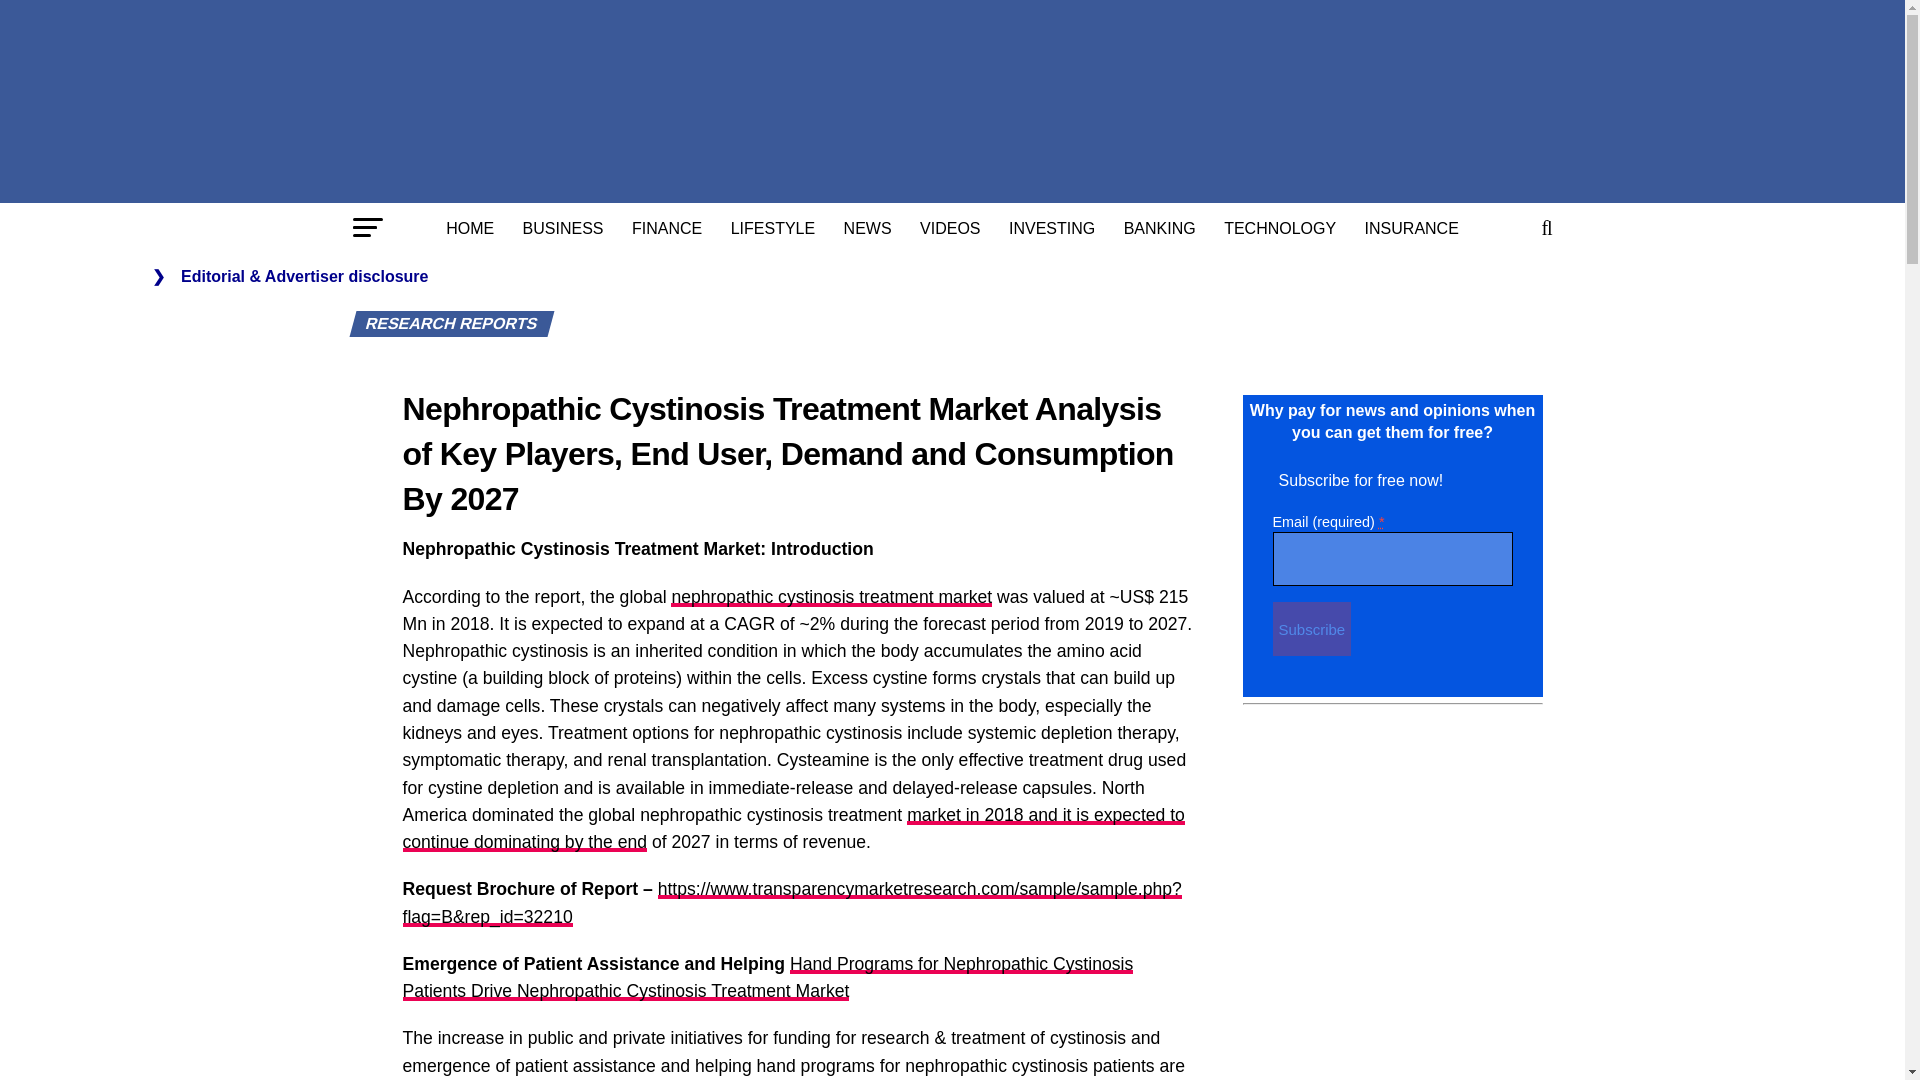 The image size is (1920, 1080). I want to click on Finance, so click(667, 228).